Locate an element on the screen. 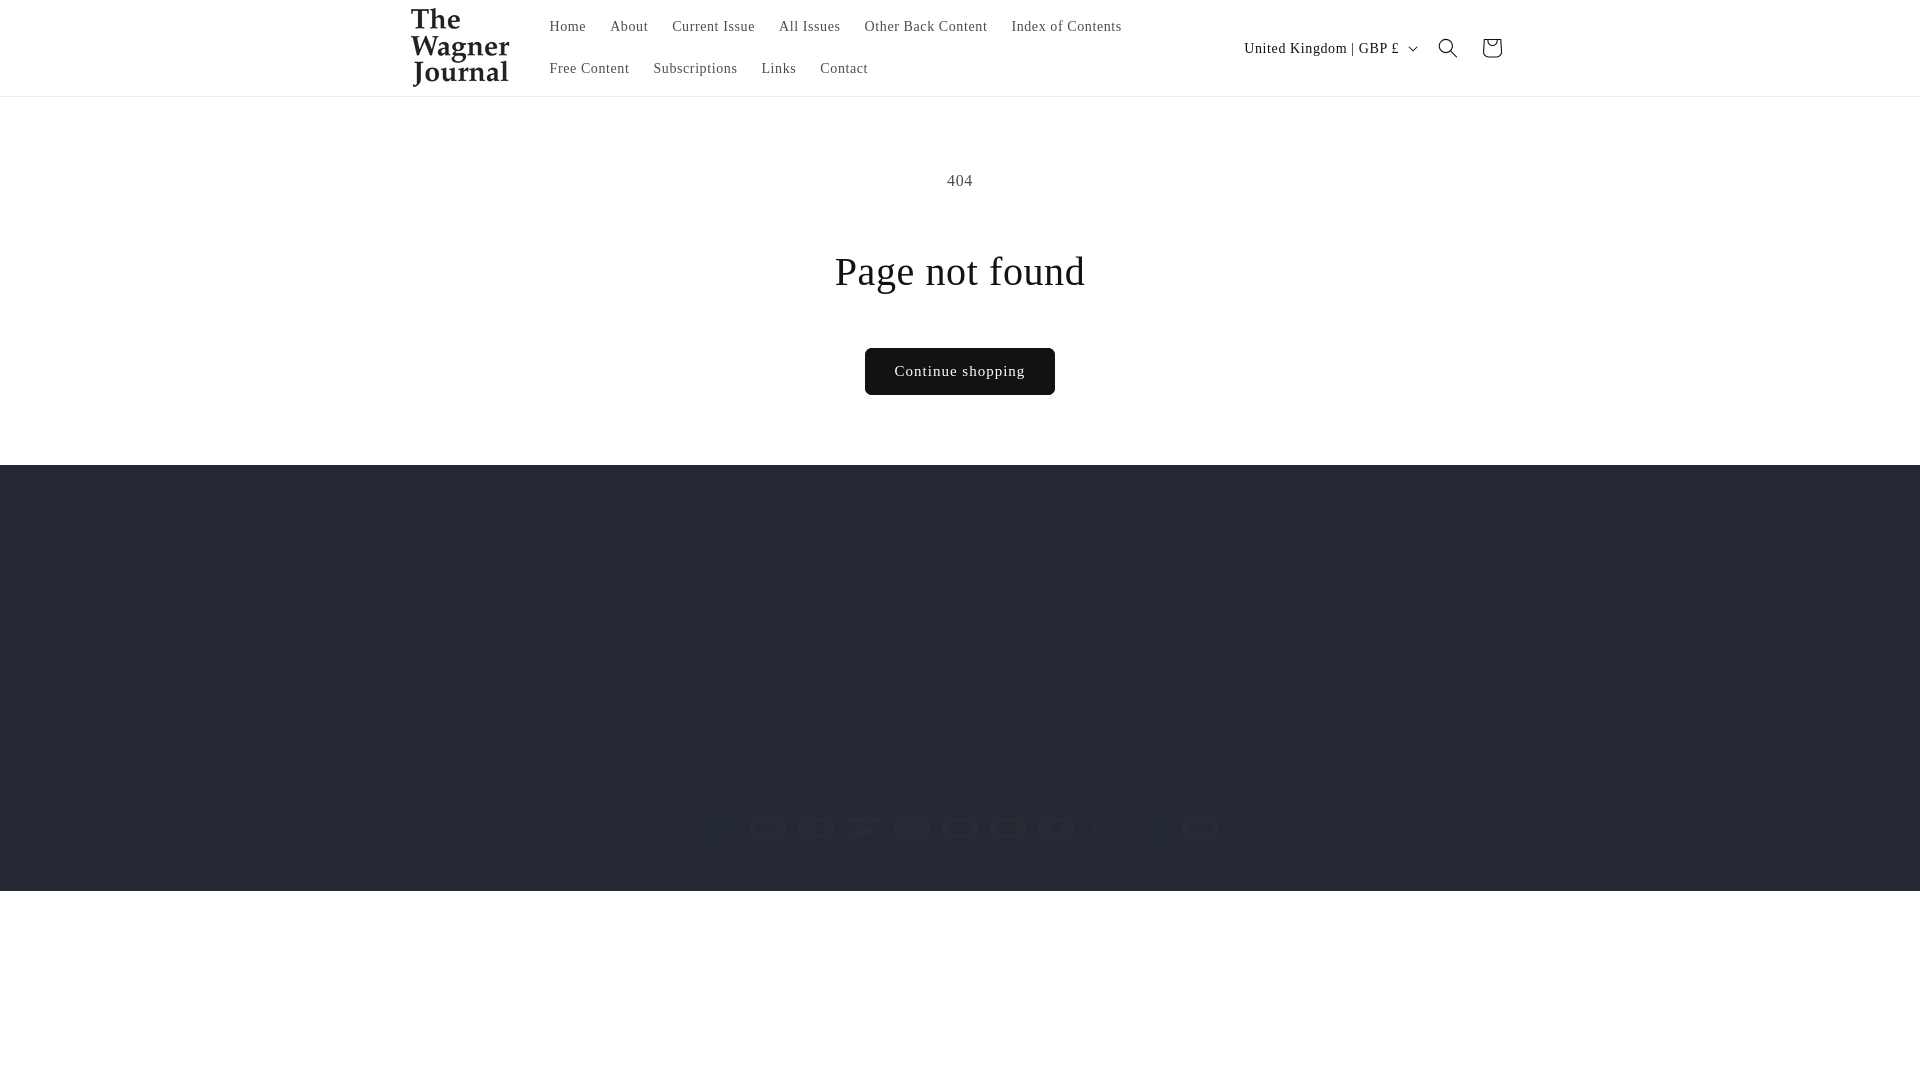  Listen to Parsifal Suite is located at coordinates (1180, 601).